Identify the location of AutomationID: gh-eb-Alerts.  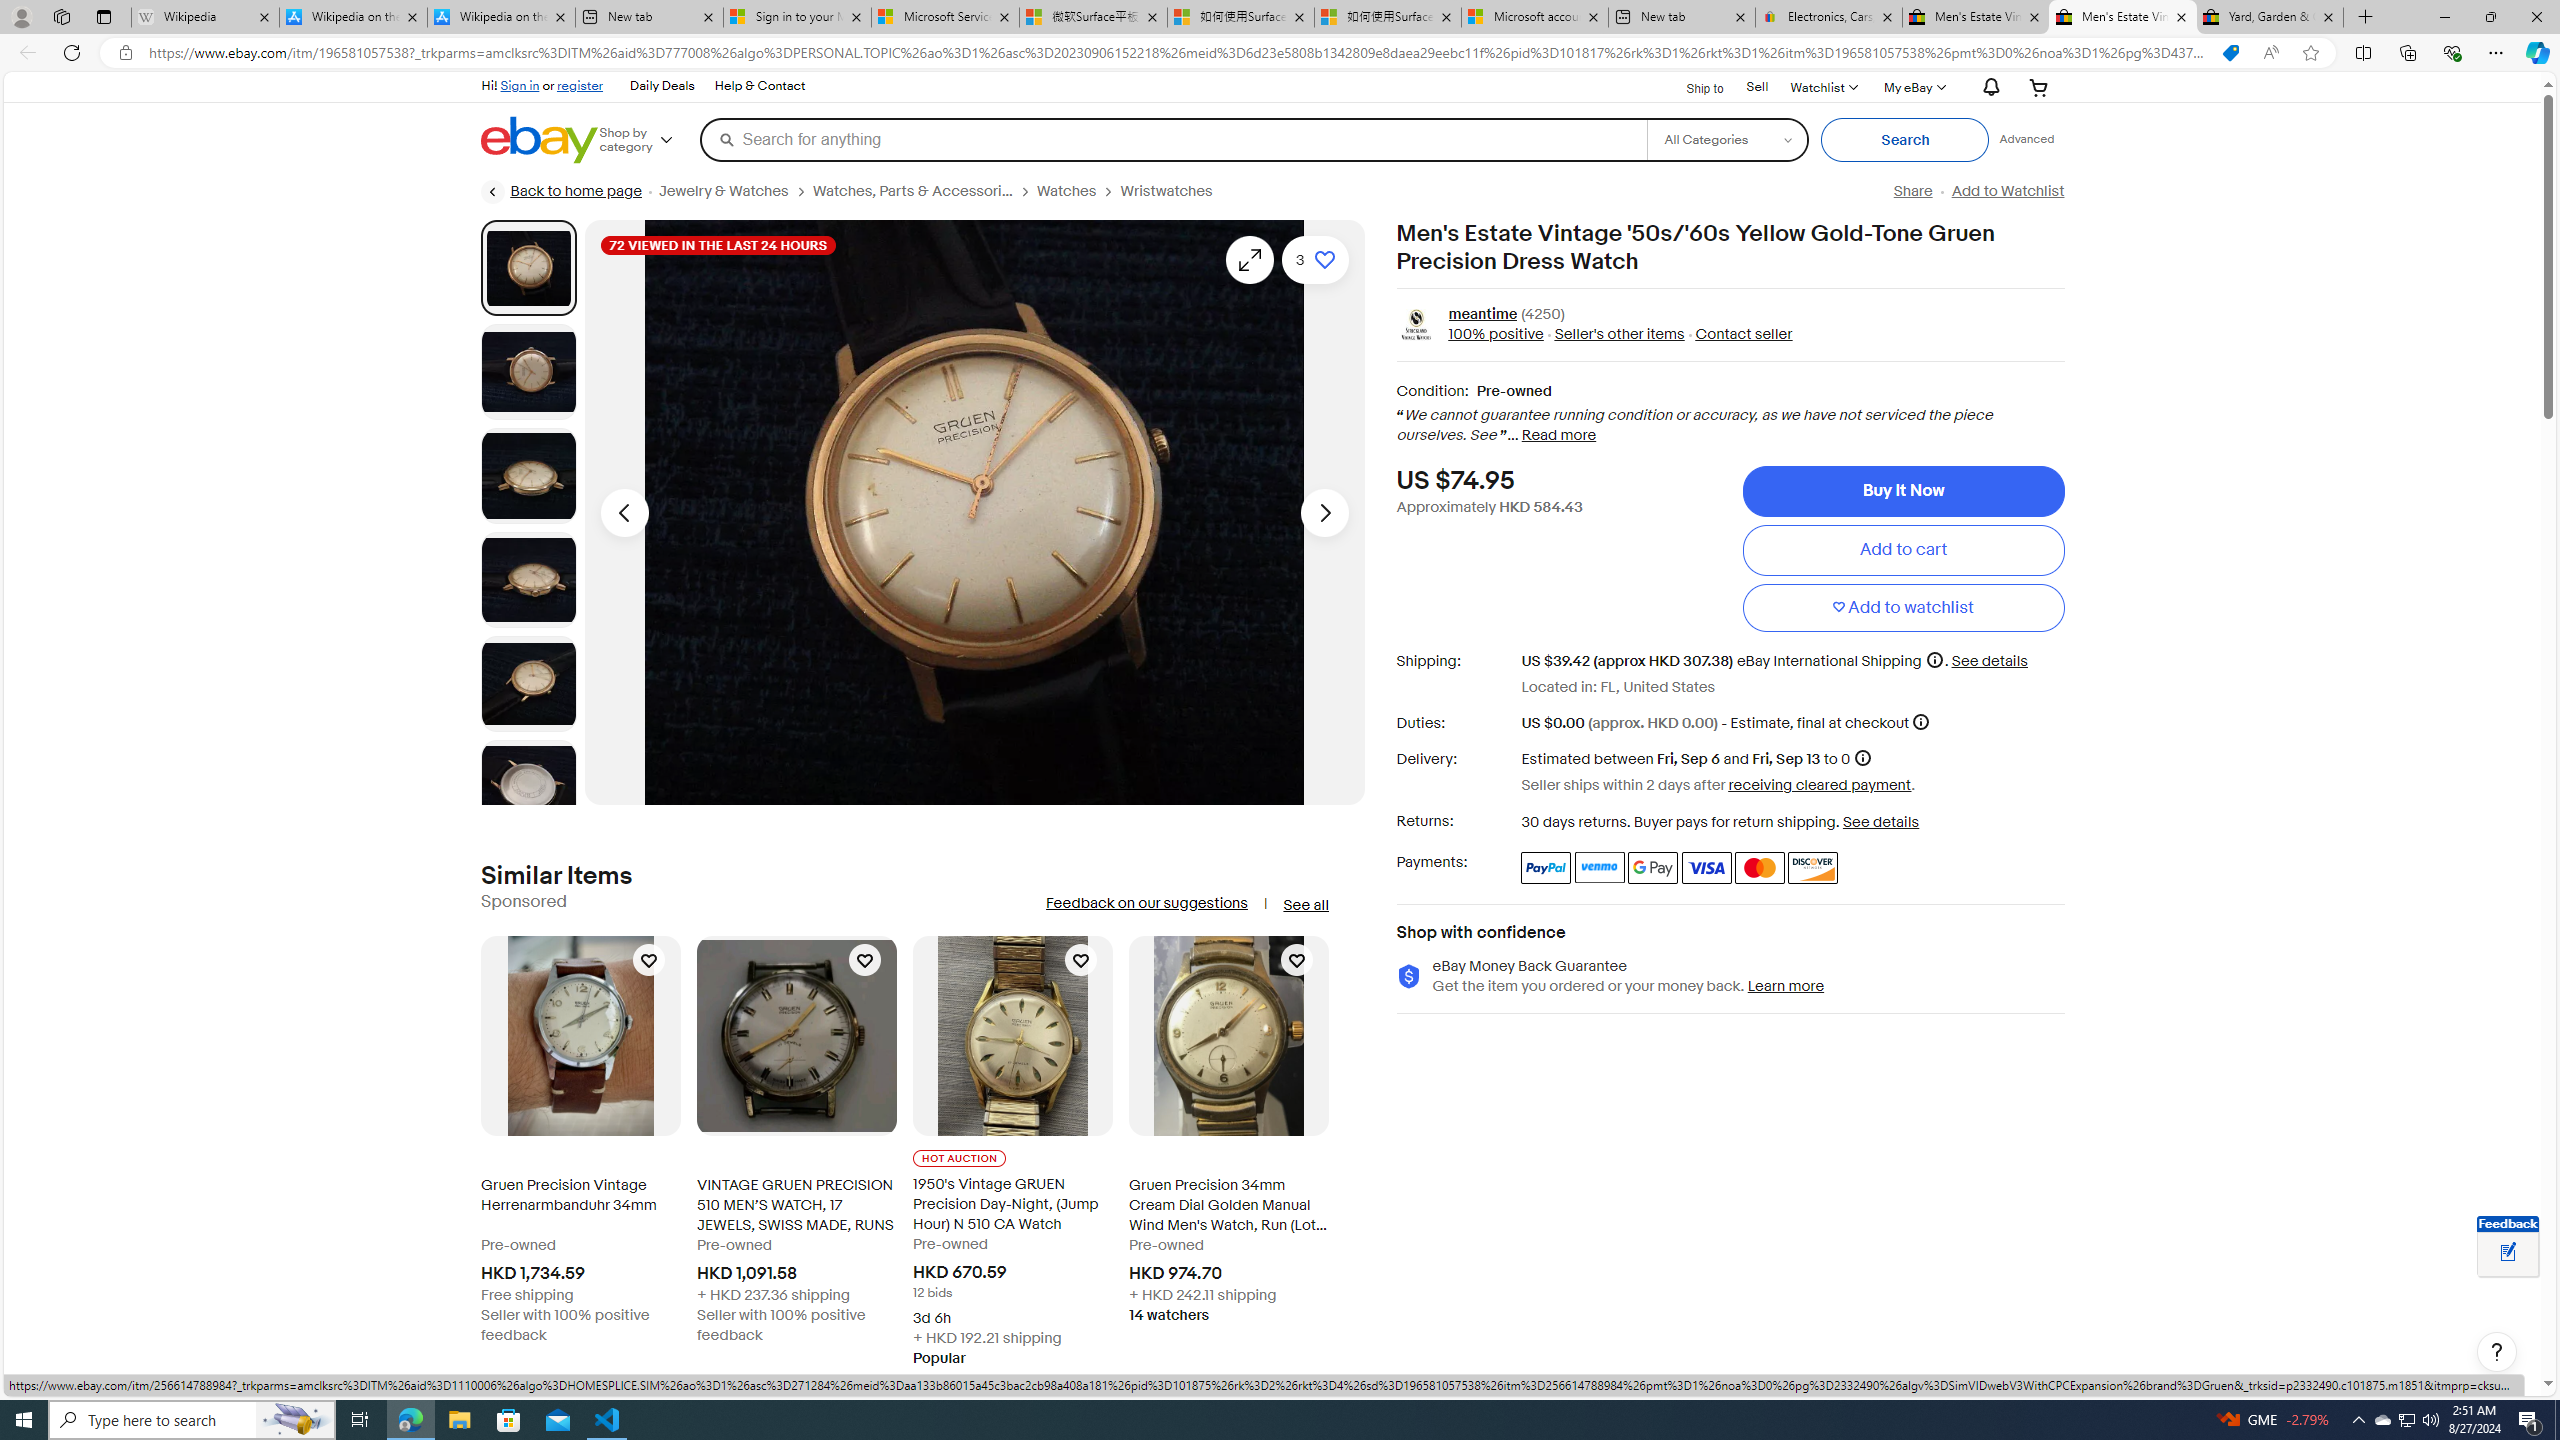
(1988, 88).